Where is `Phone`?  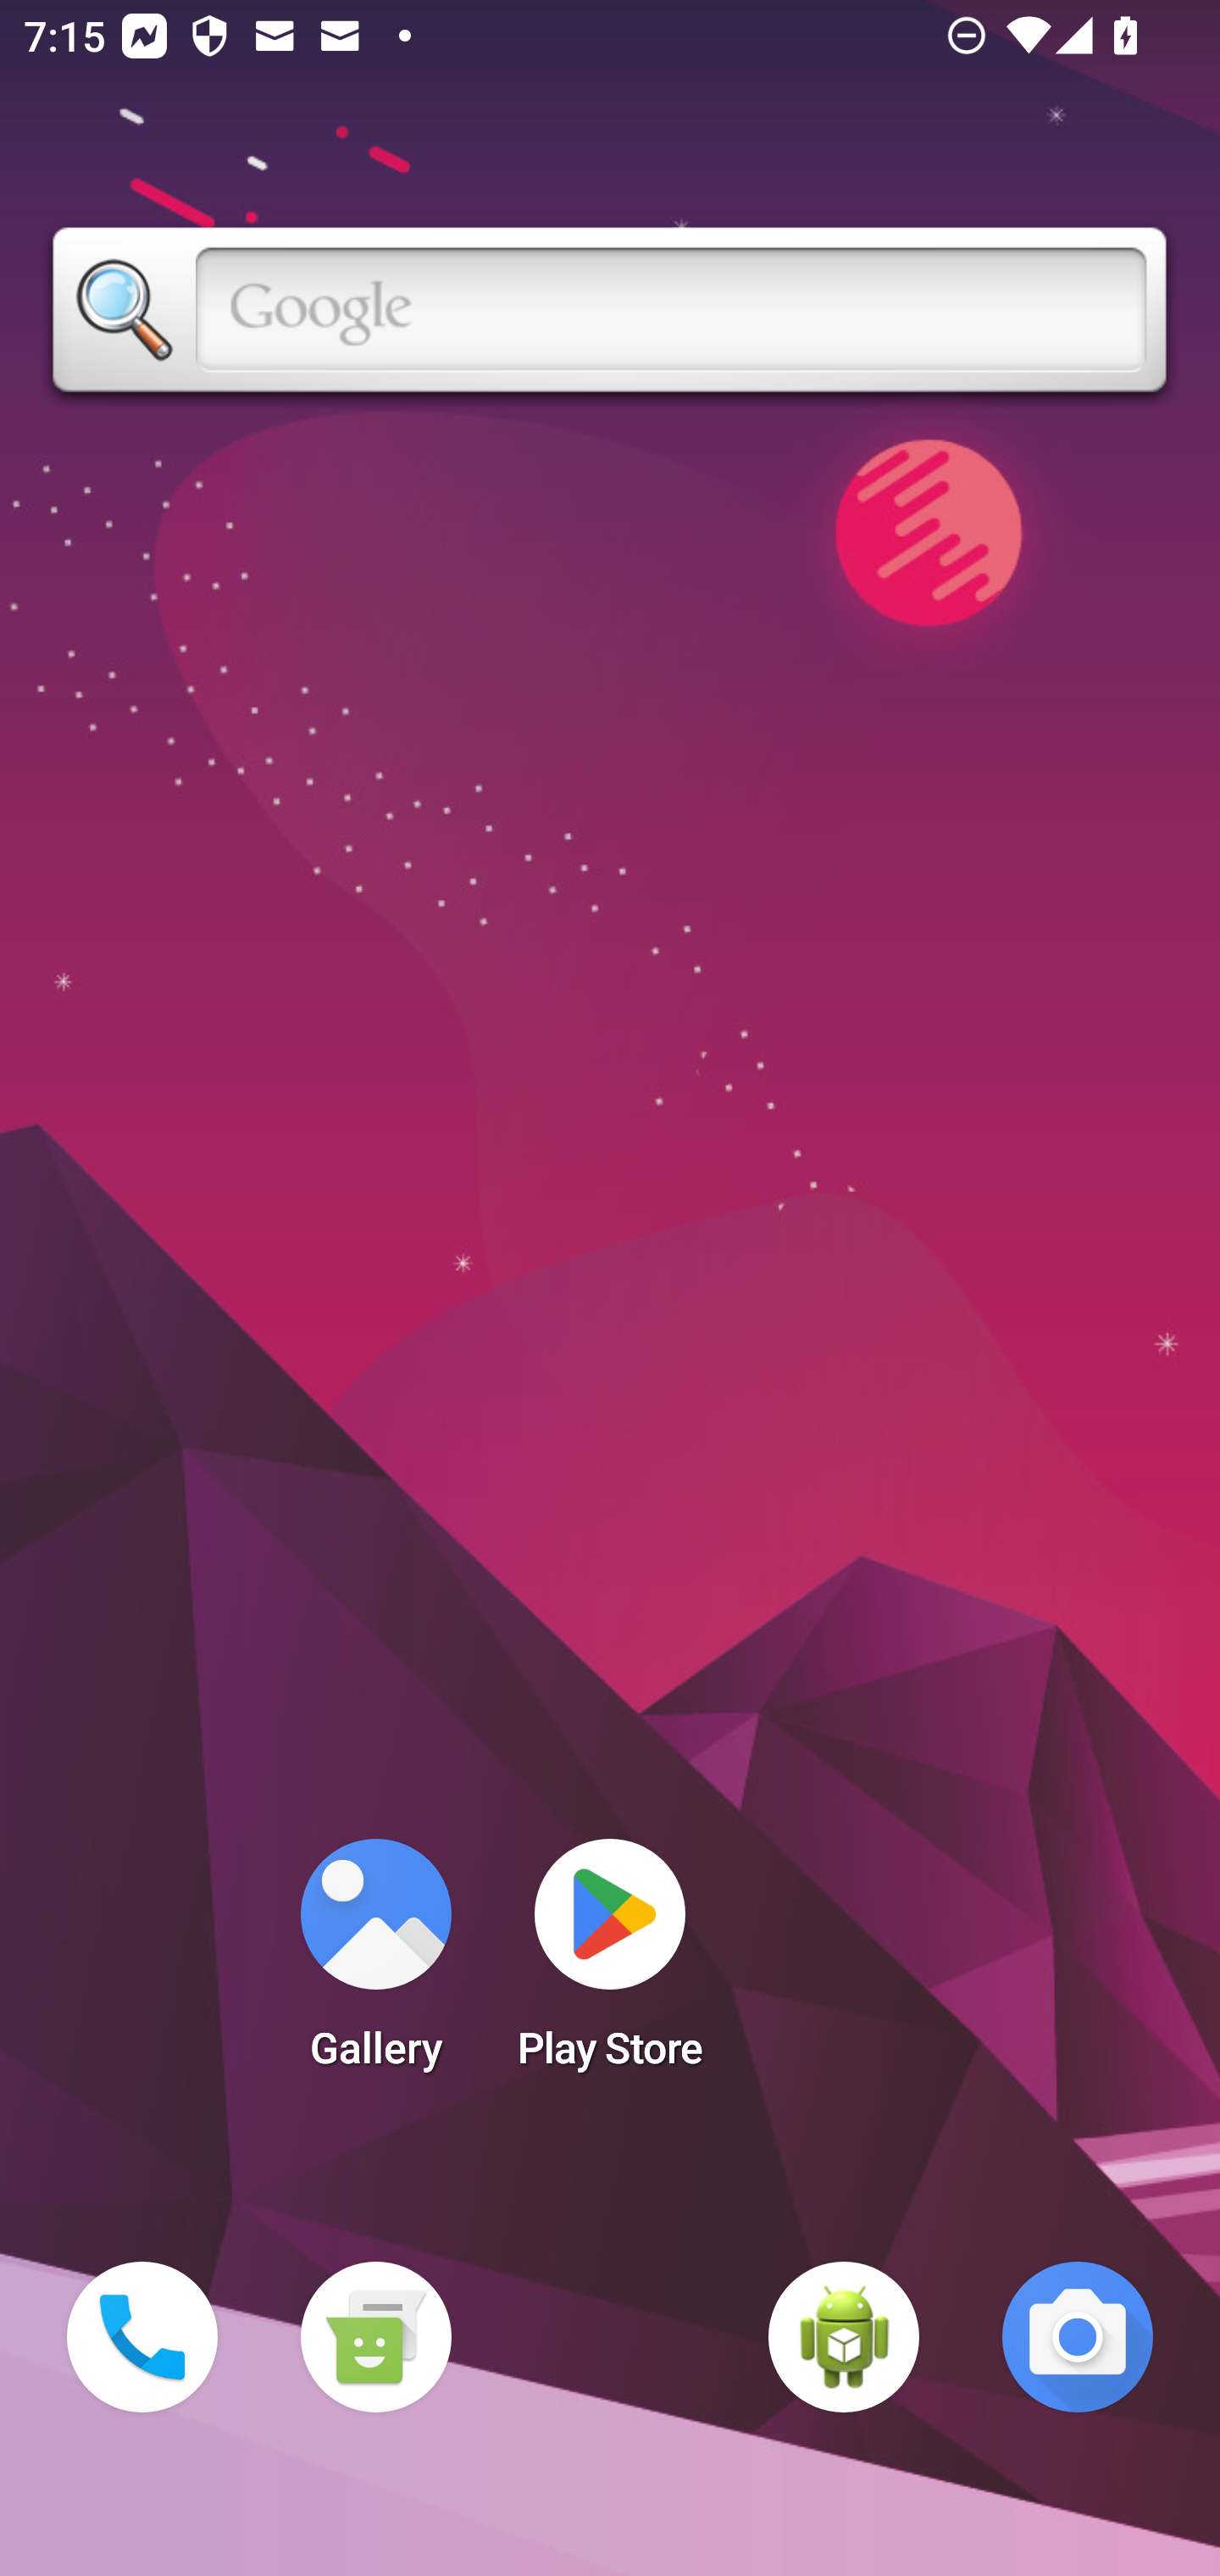 Phone is located at coordinates (142, 2337).